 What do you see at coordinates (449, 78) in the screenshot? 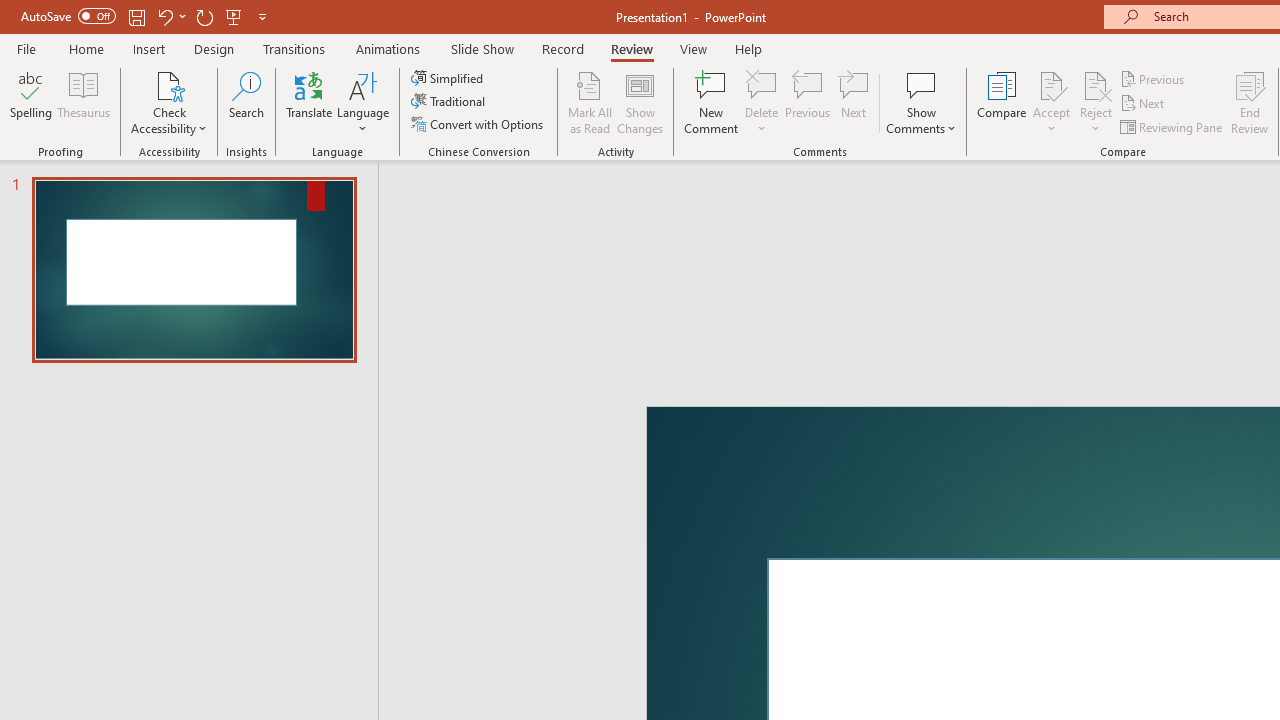
I see `Simplified` at bounding box center [449, 78].